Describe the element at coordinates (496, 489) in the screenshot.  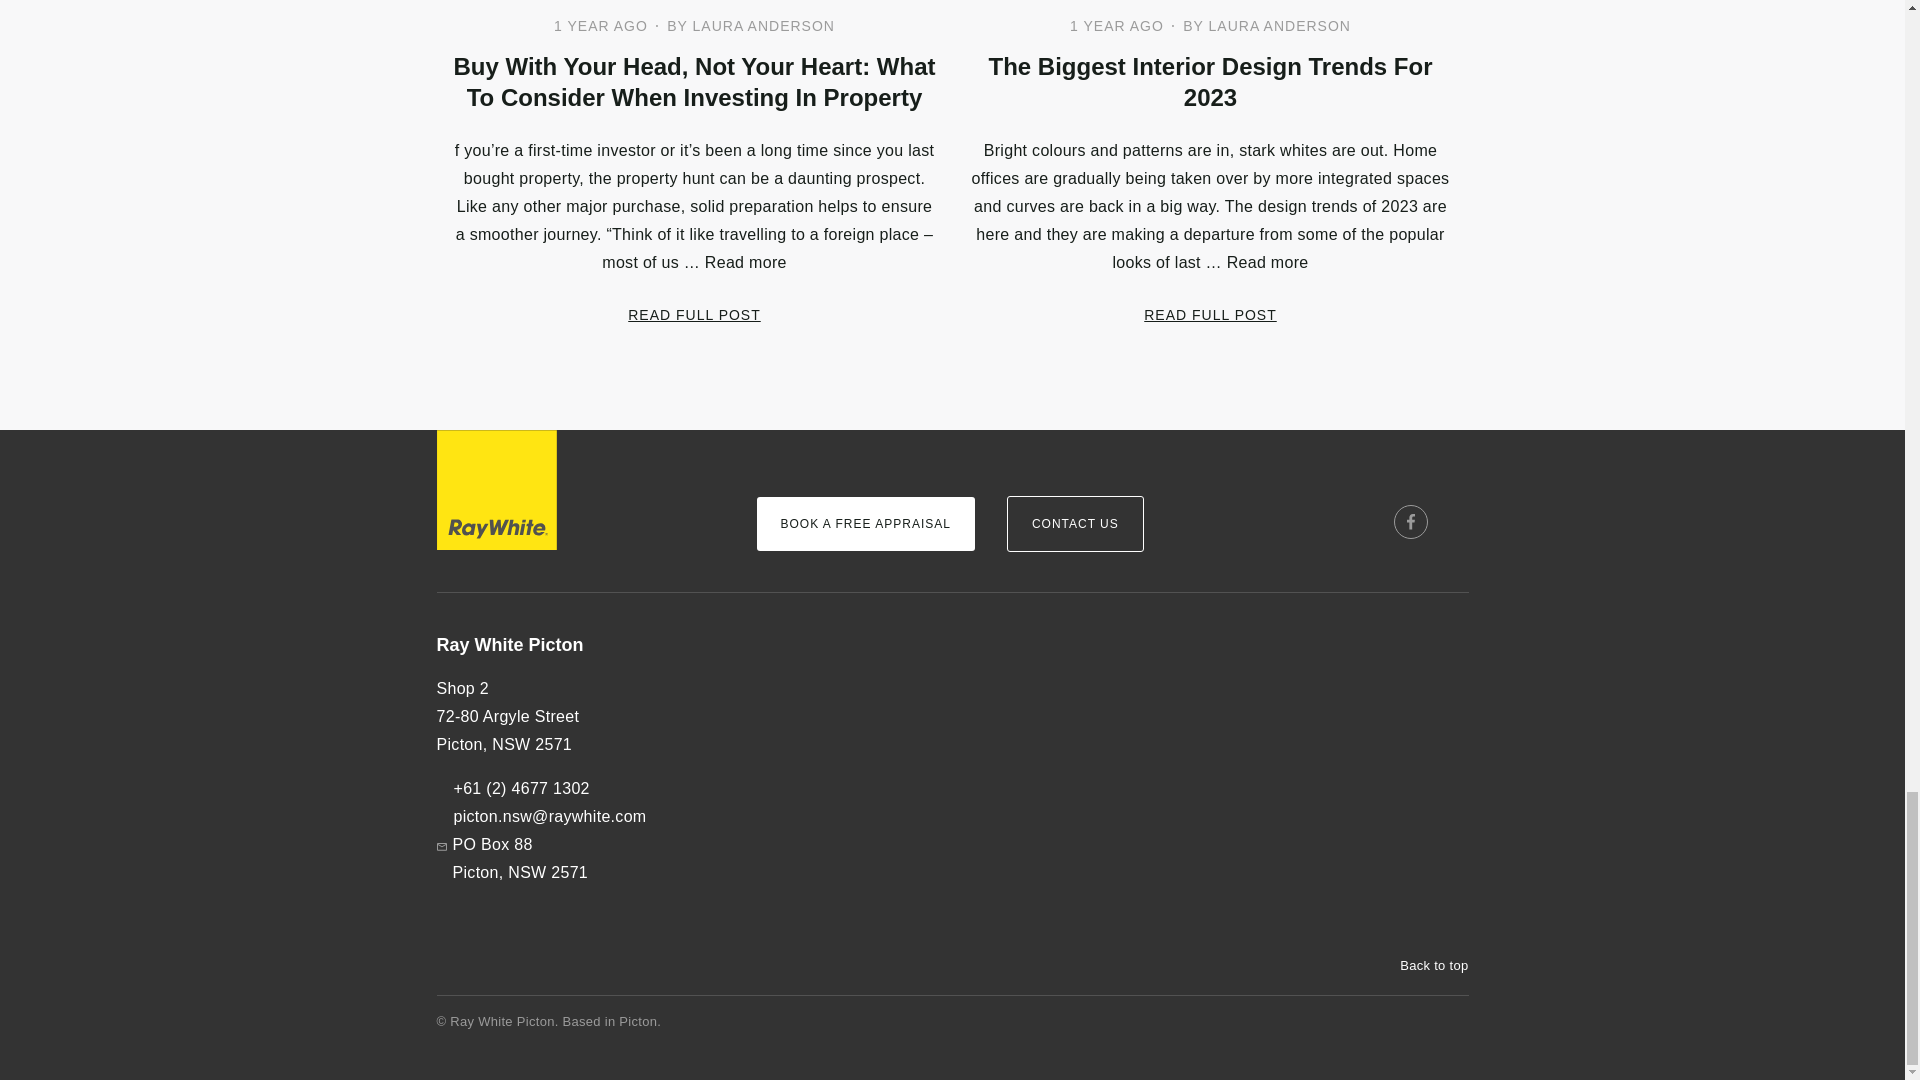
I see `Ray White` at that location.